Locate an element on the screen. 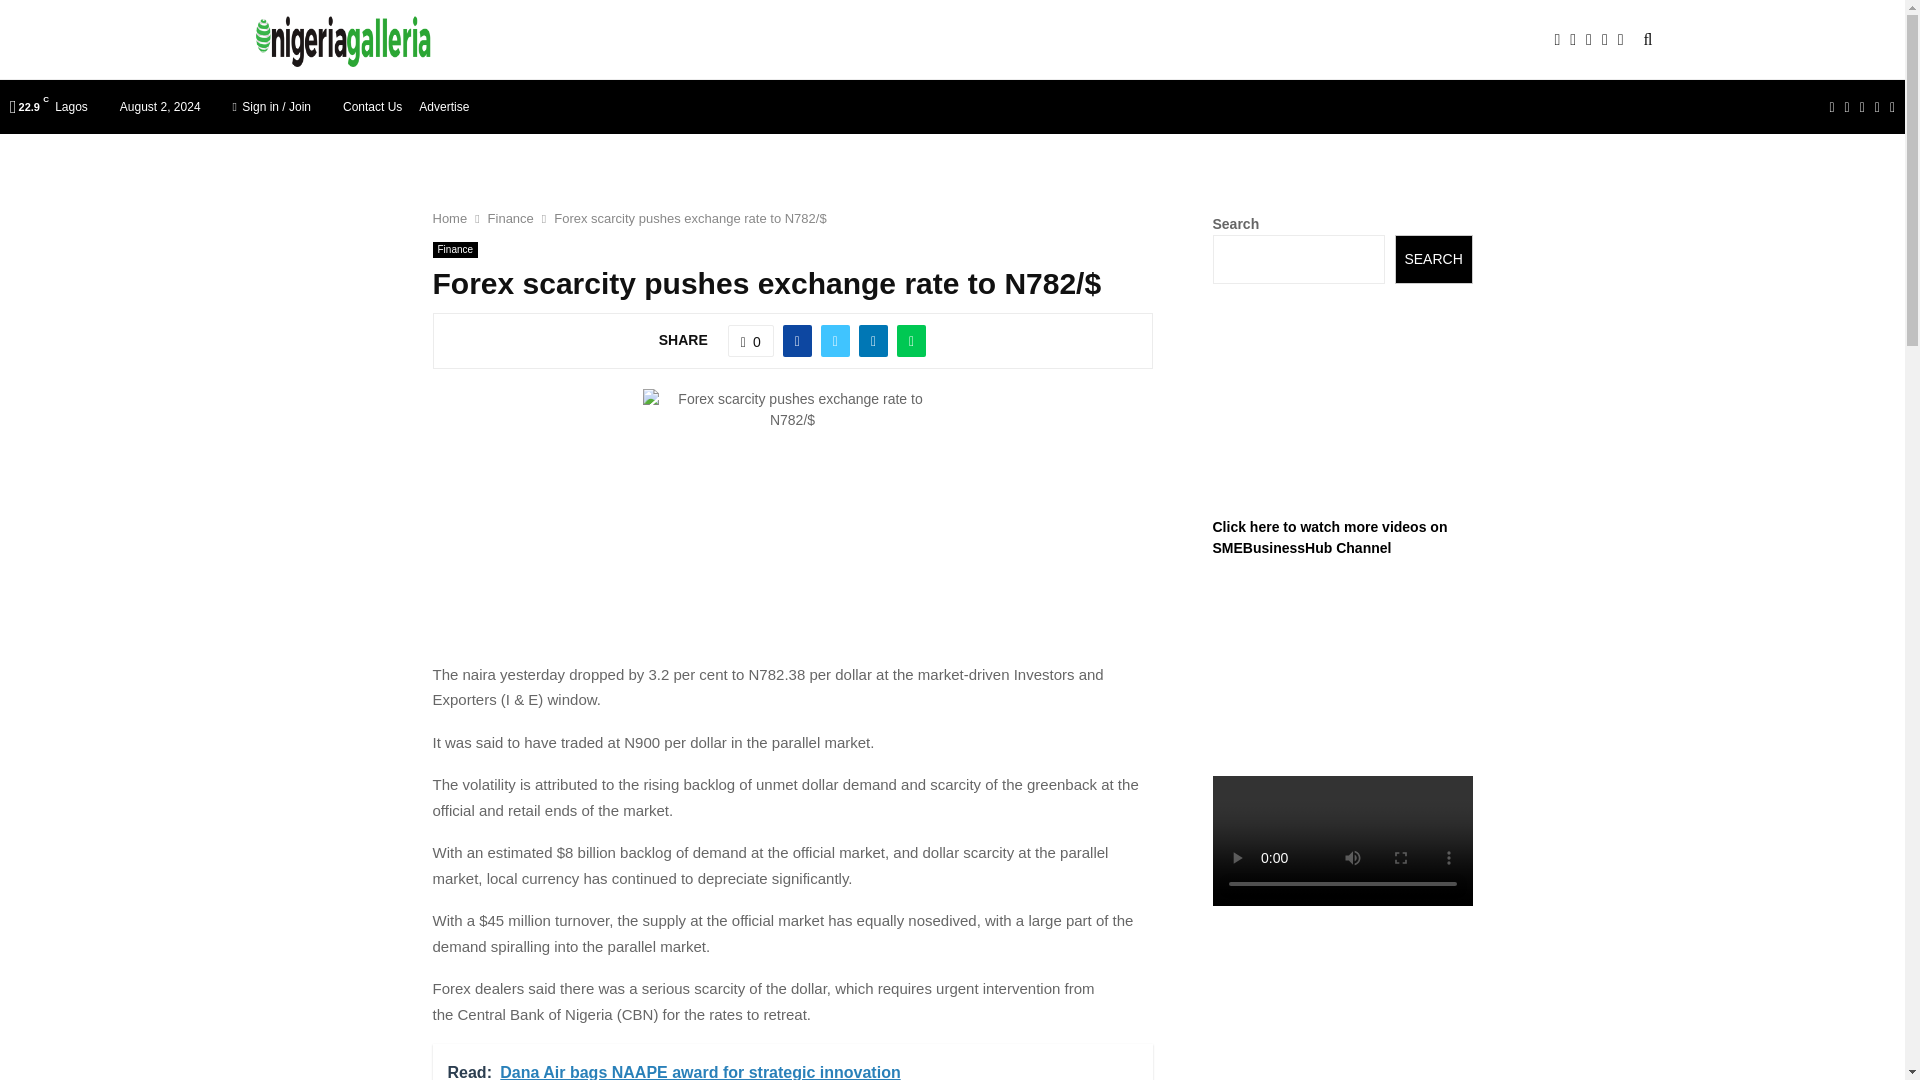  0 is located at coordinates (750, 341).